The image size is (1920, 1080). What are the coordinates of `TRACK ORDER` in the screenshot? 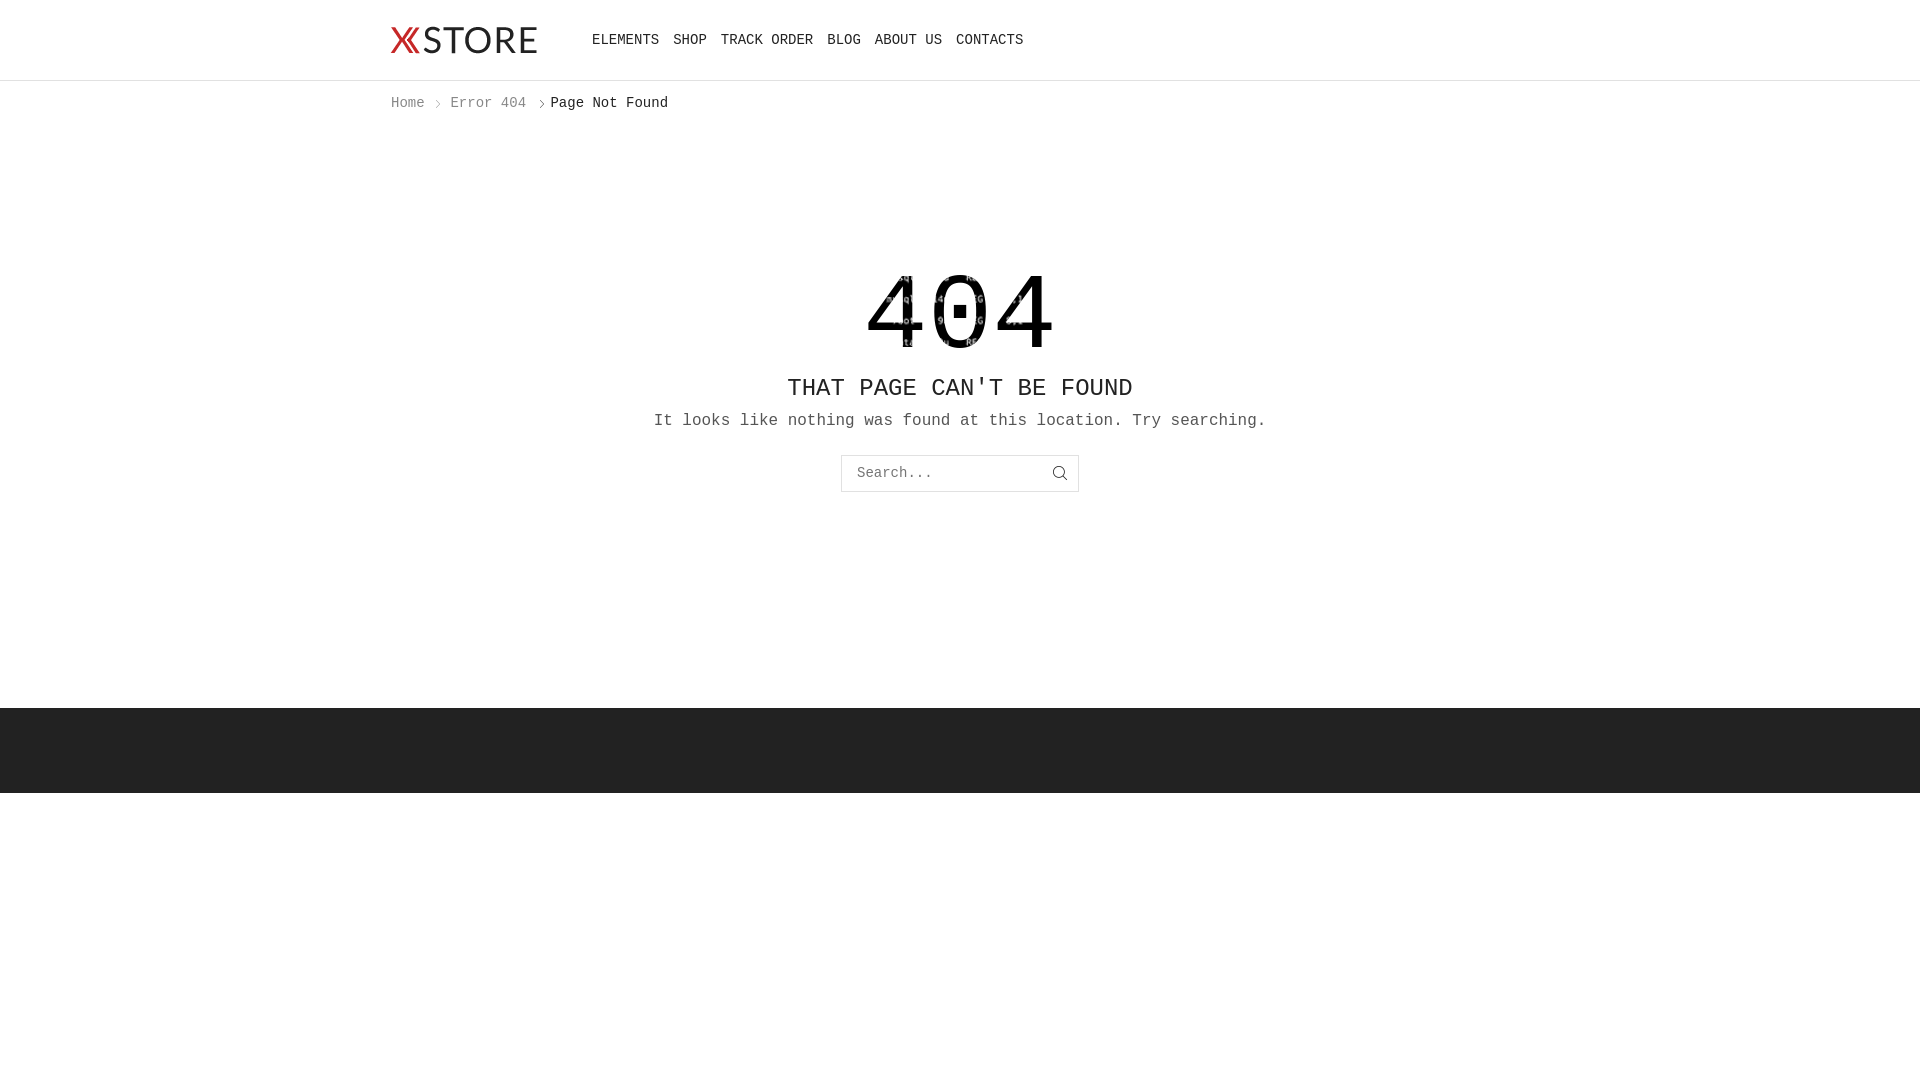 It's located at (767, 40).